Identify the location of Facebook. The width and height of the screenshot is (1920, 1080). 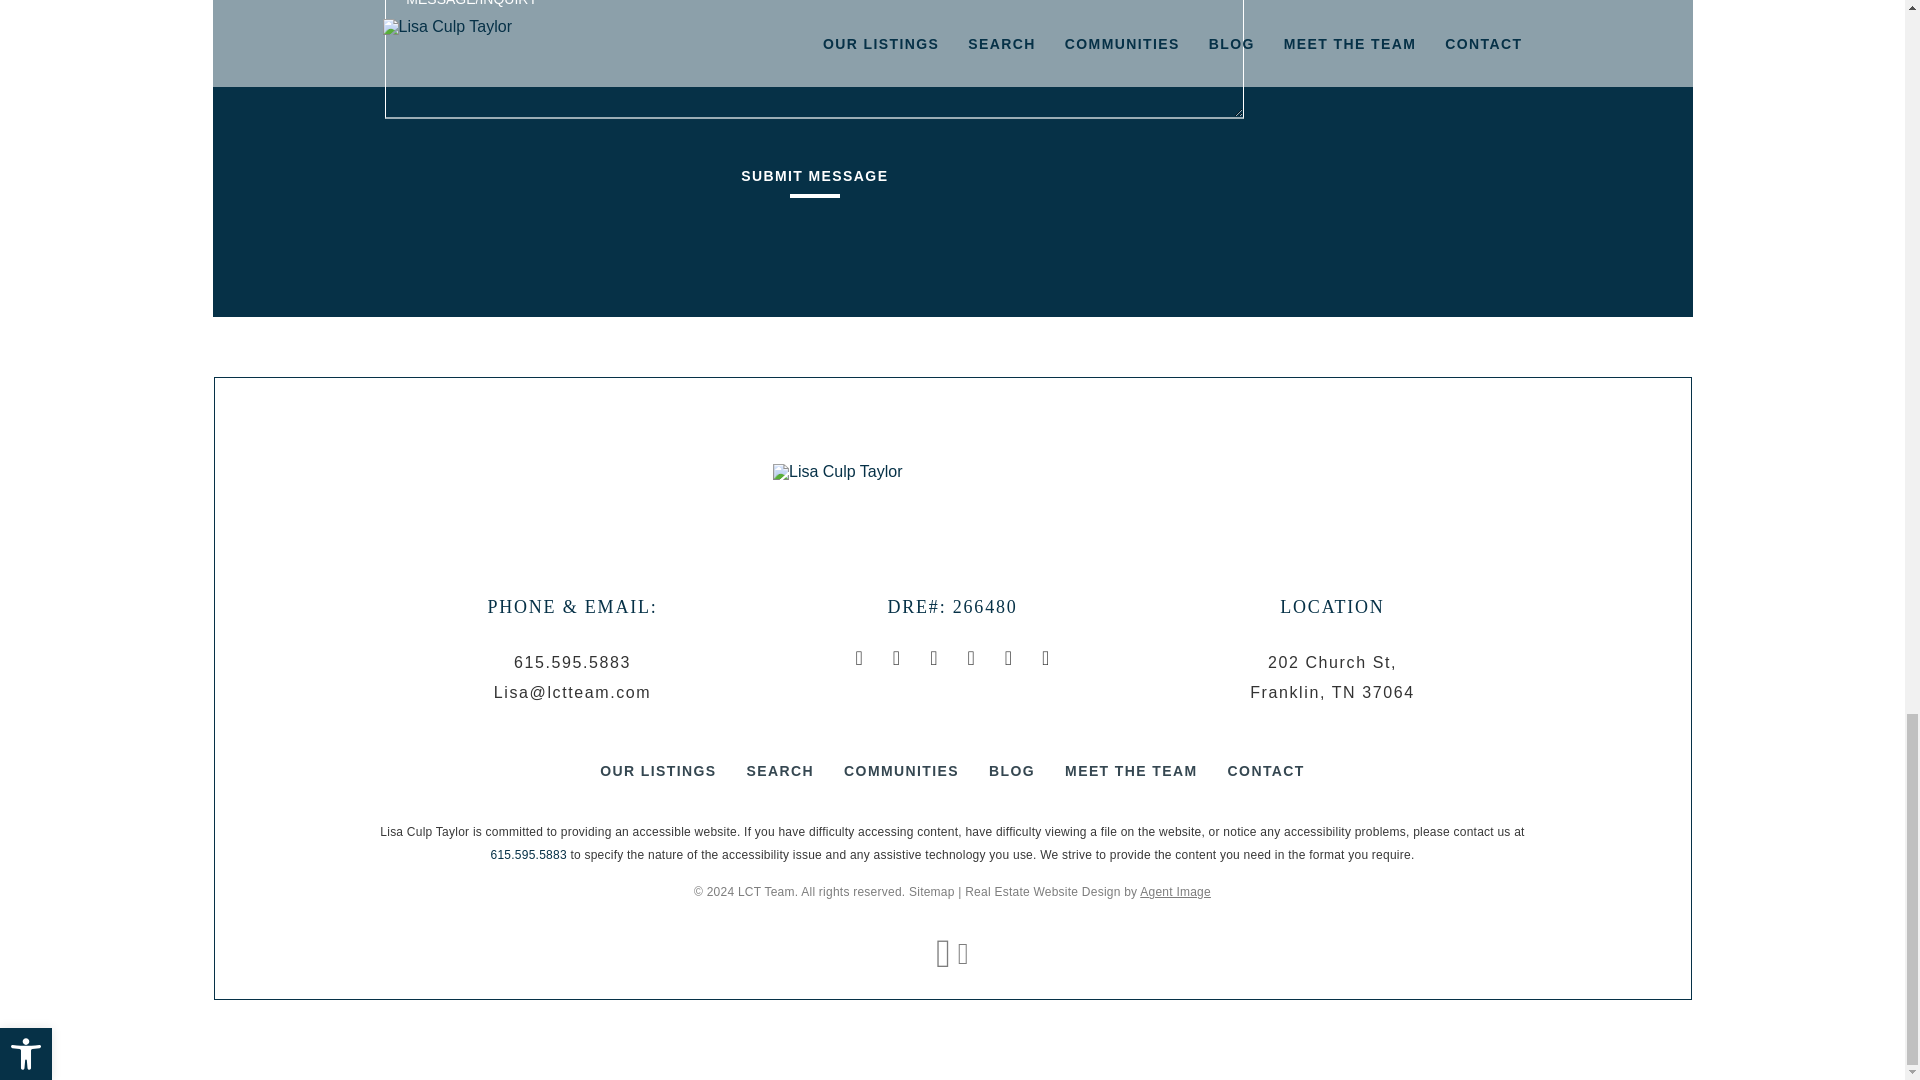
(859, 658).